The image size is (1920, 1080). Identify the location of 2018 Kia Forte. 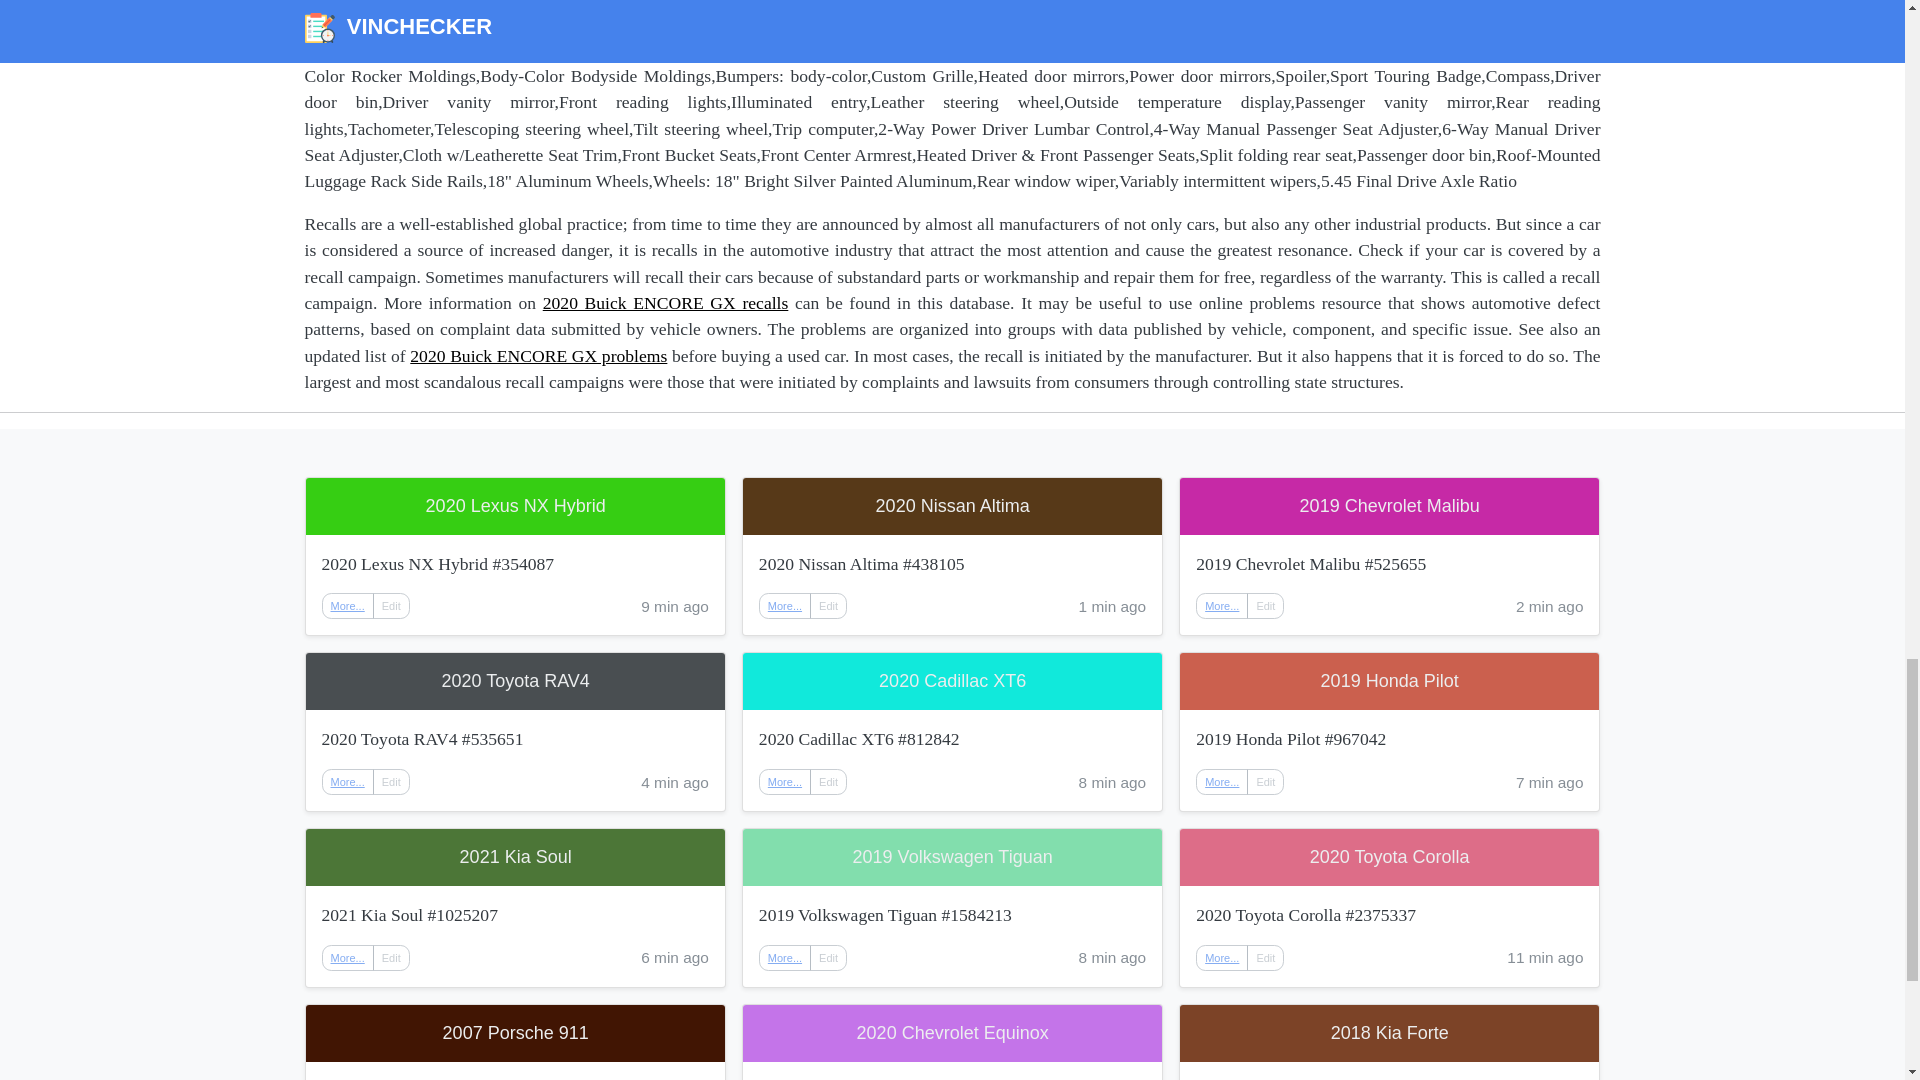
(1390, 1033).